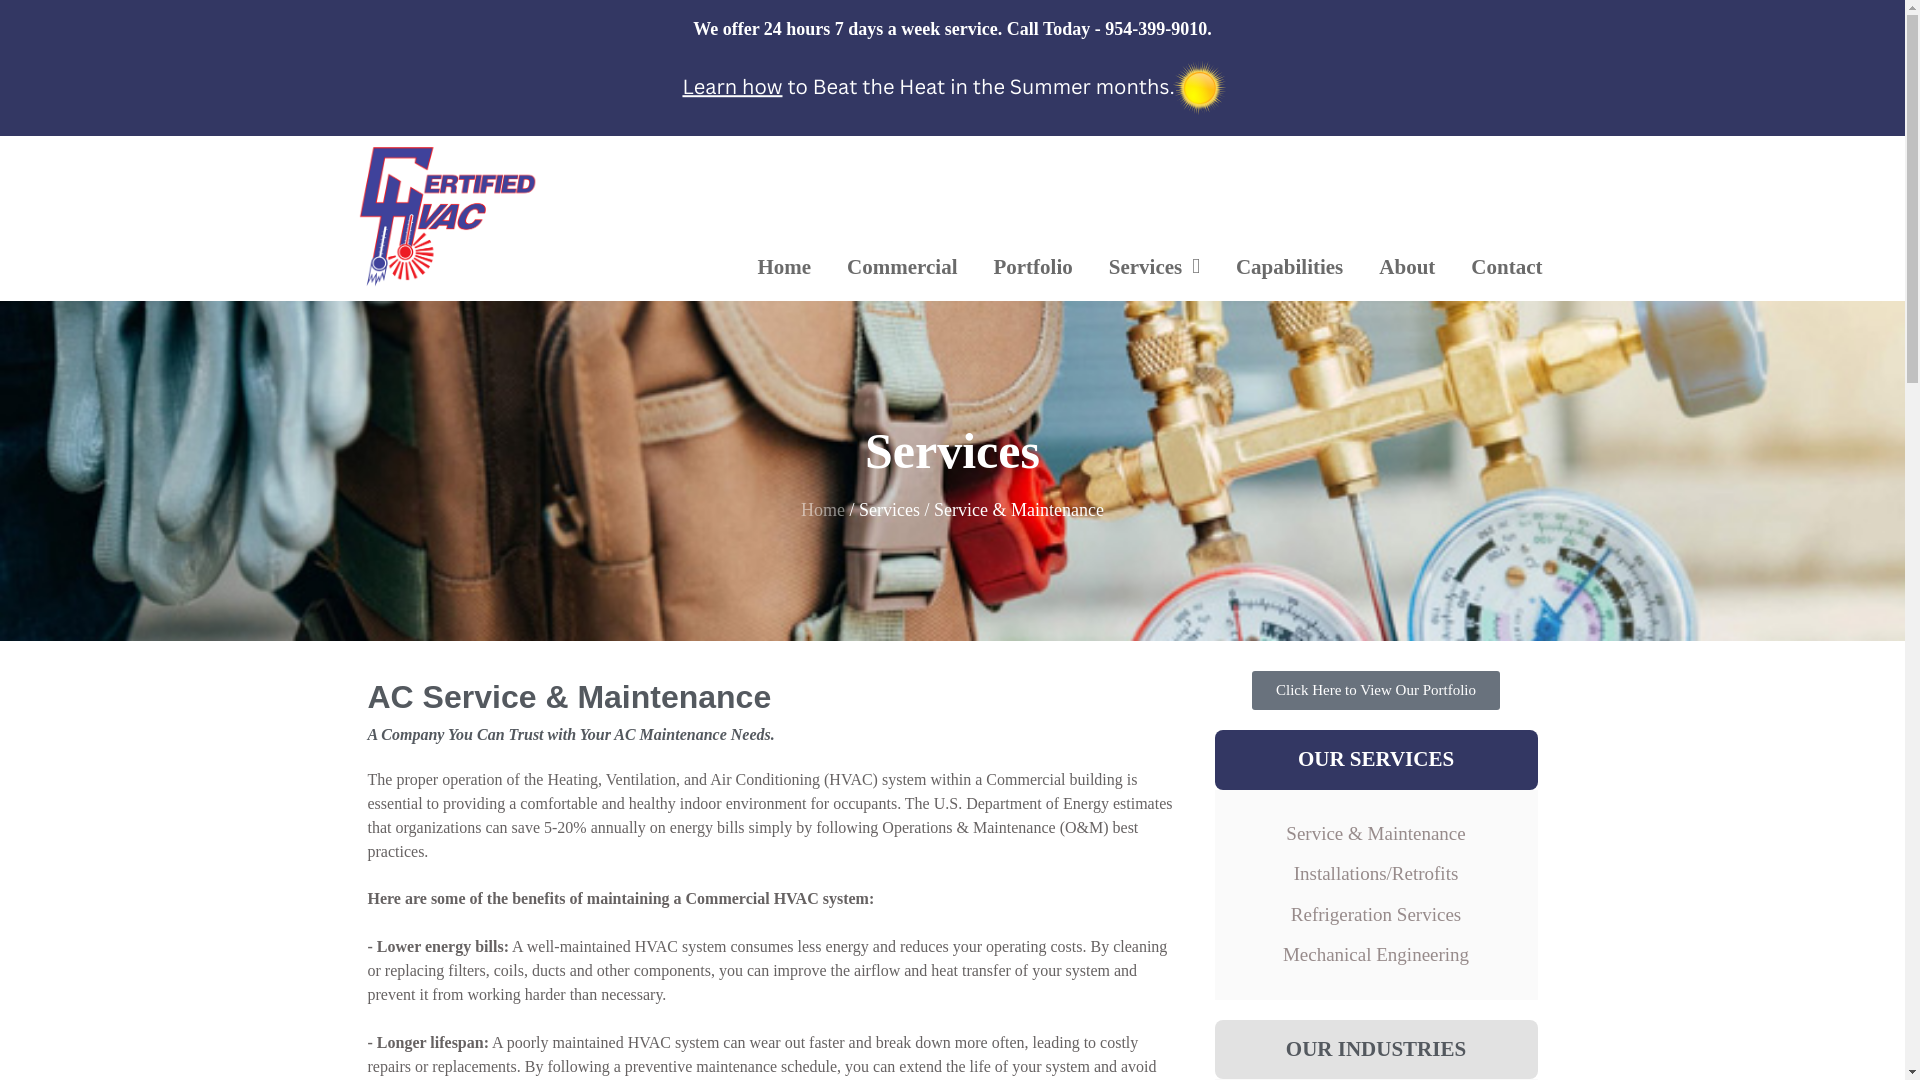  I want to click on Home, so click(784, 266).